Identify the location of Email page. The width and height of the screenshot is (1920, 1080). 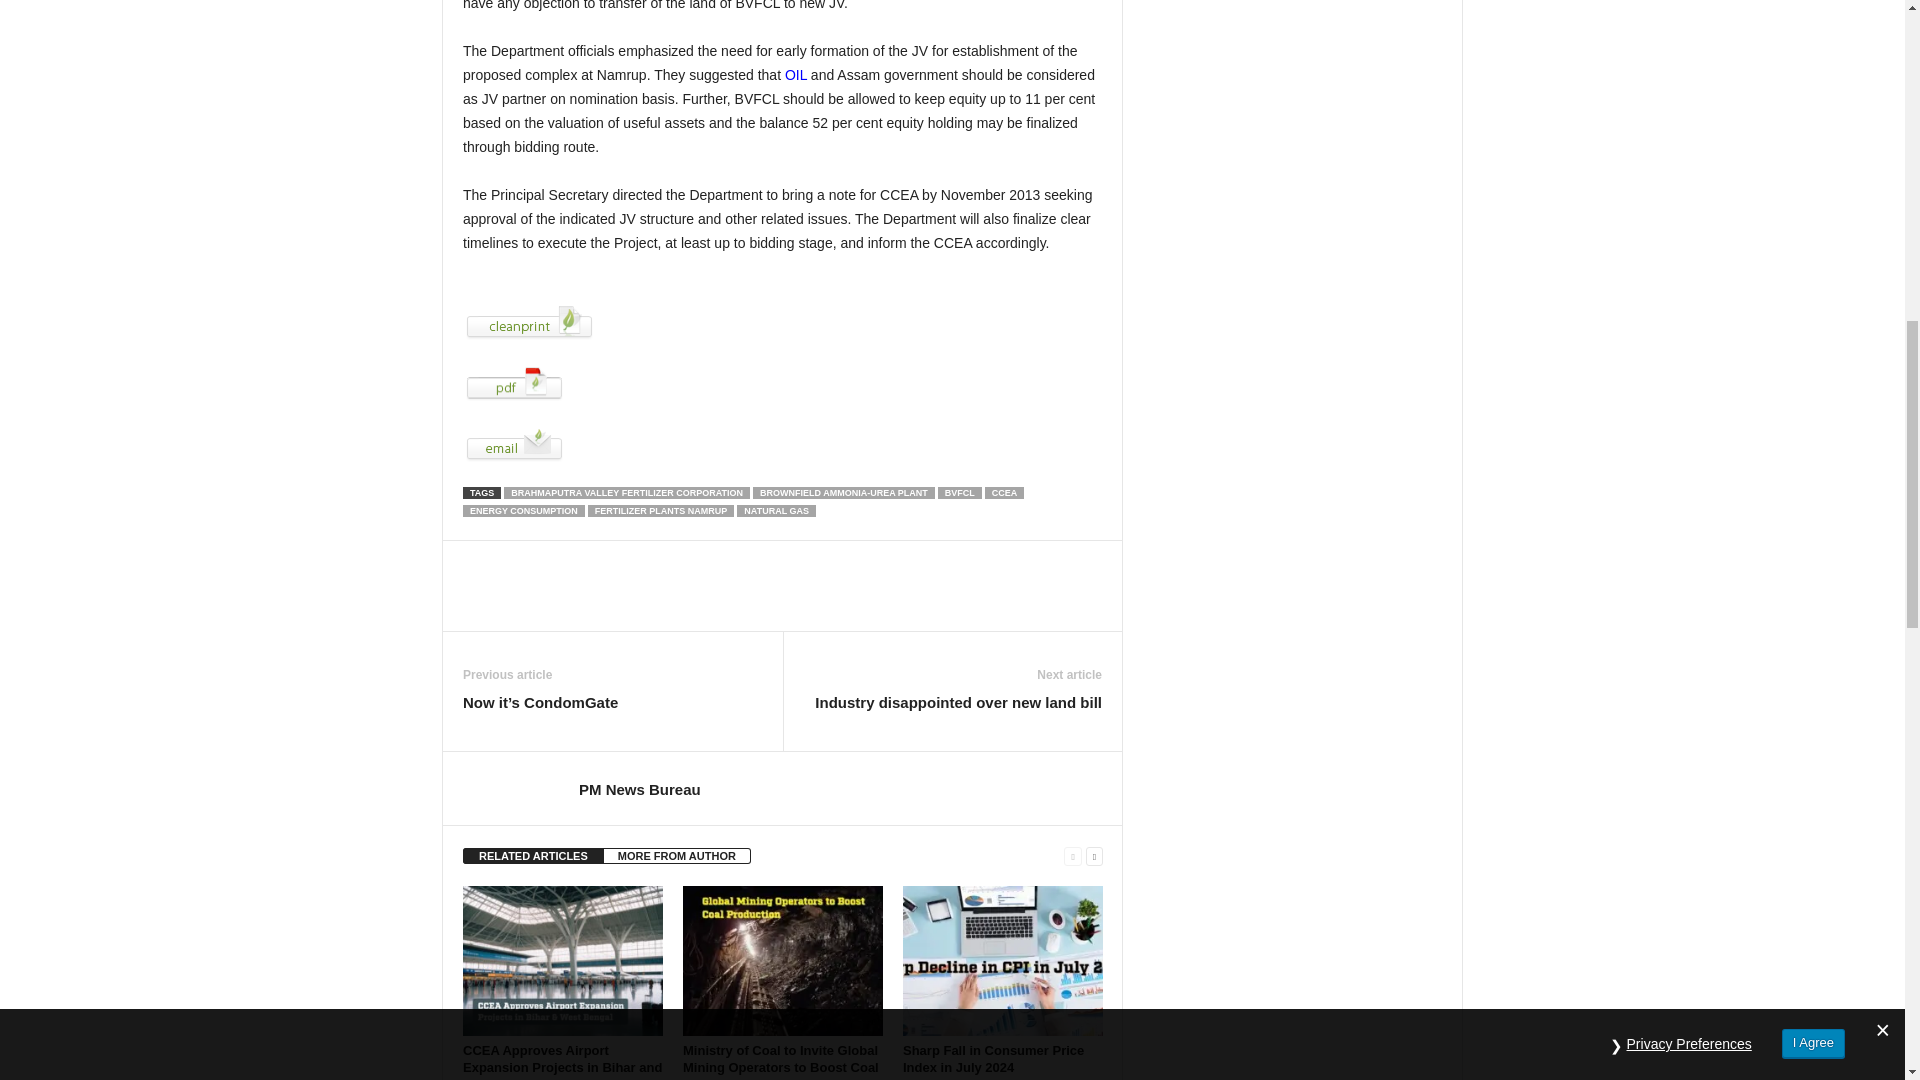
(782, 445).